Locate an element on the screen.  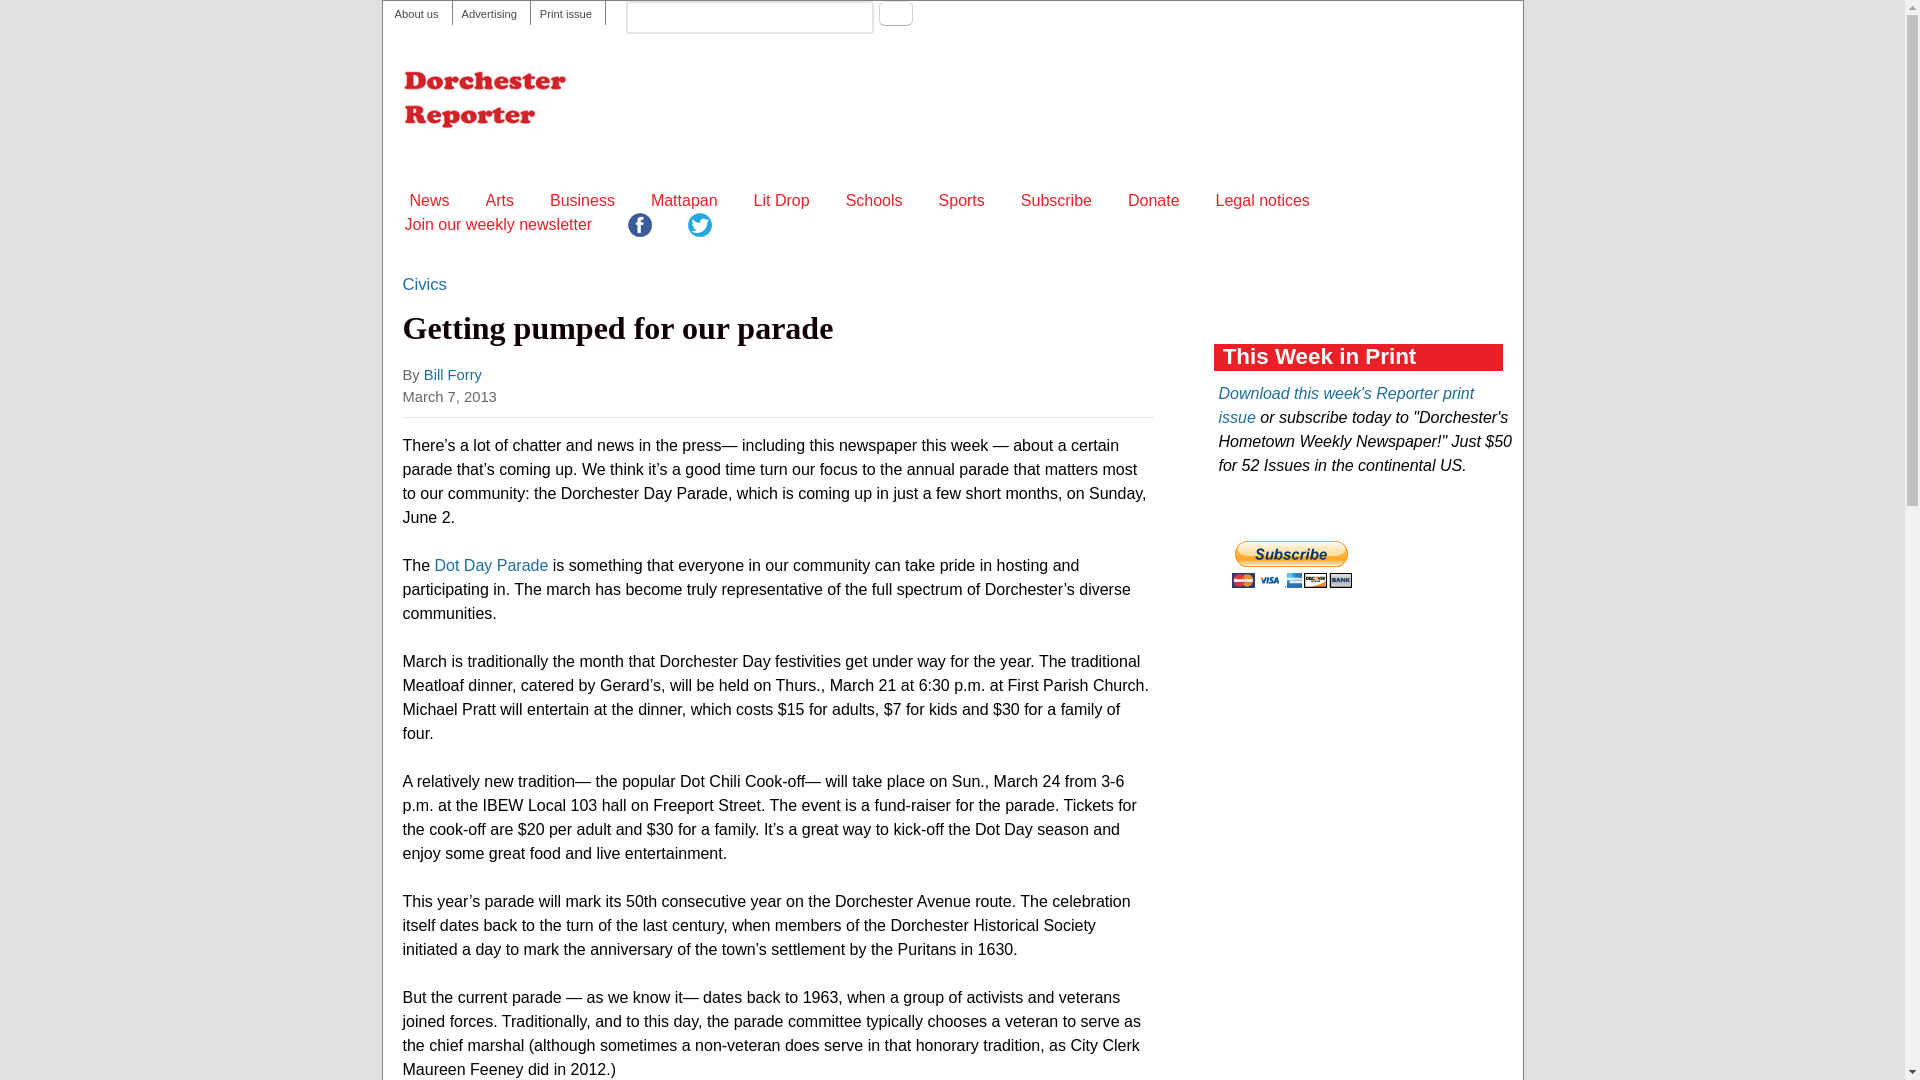
View user profile. is located at coordinates (452, 375).